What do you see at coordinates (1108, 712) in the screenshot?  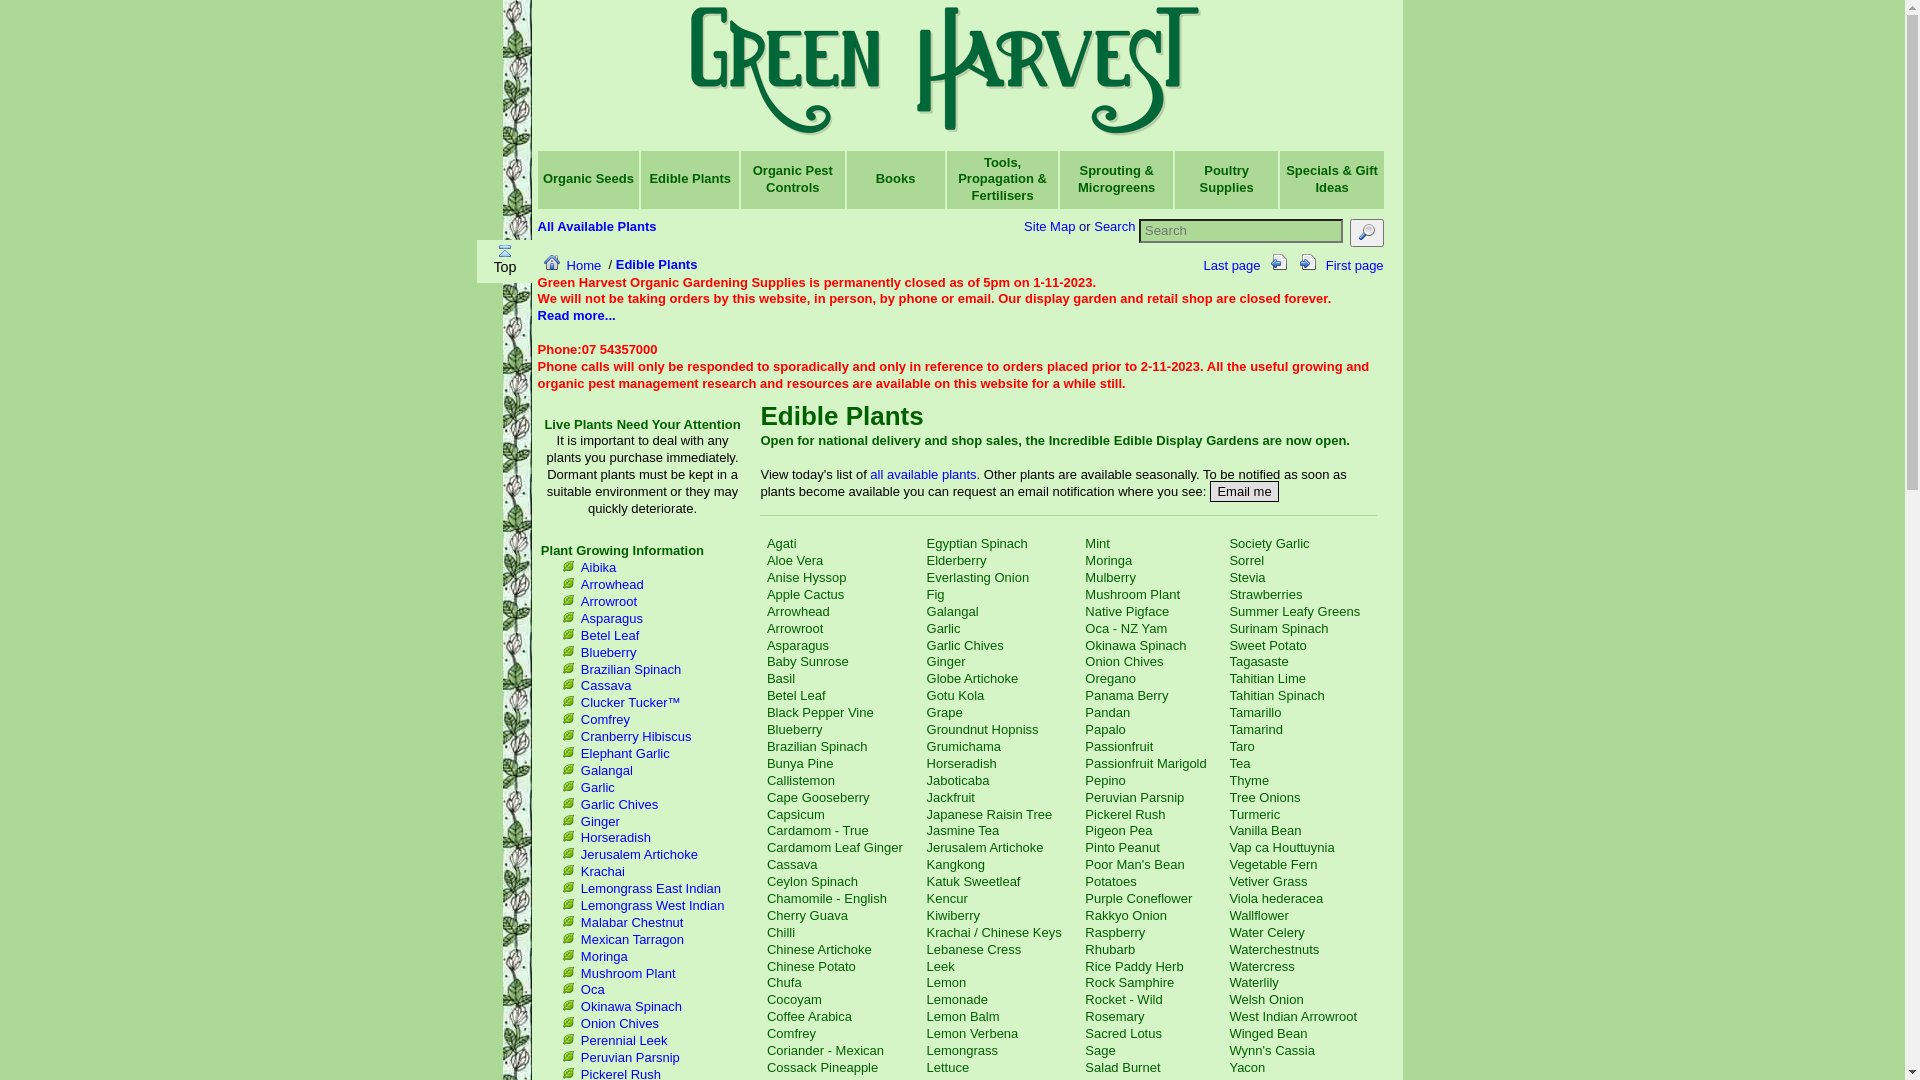 I see `Pandan` at bounding box center [1108, 712].